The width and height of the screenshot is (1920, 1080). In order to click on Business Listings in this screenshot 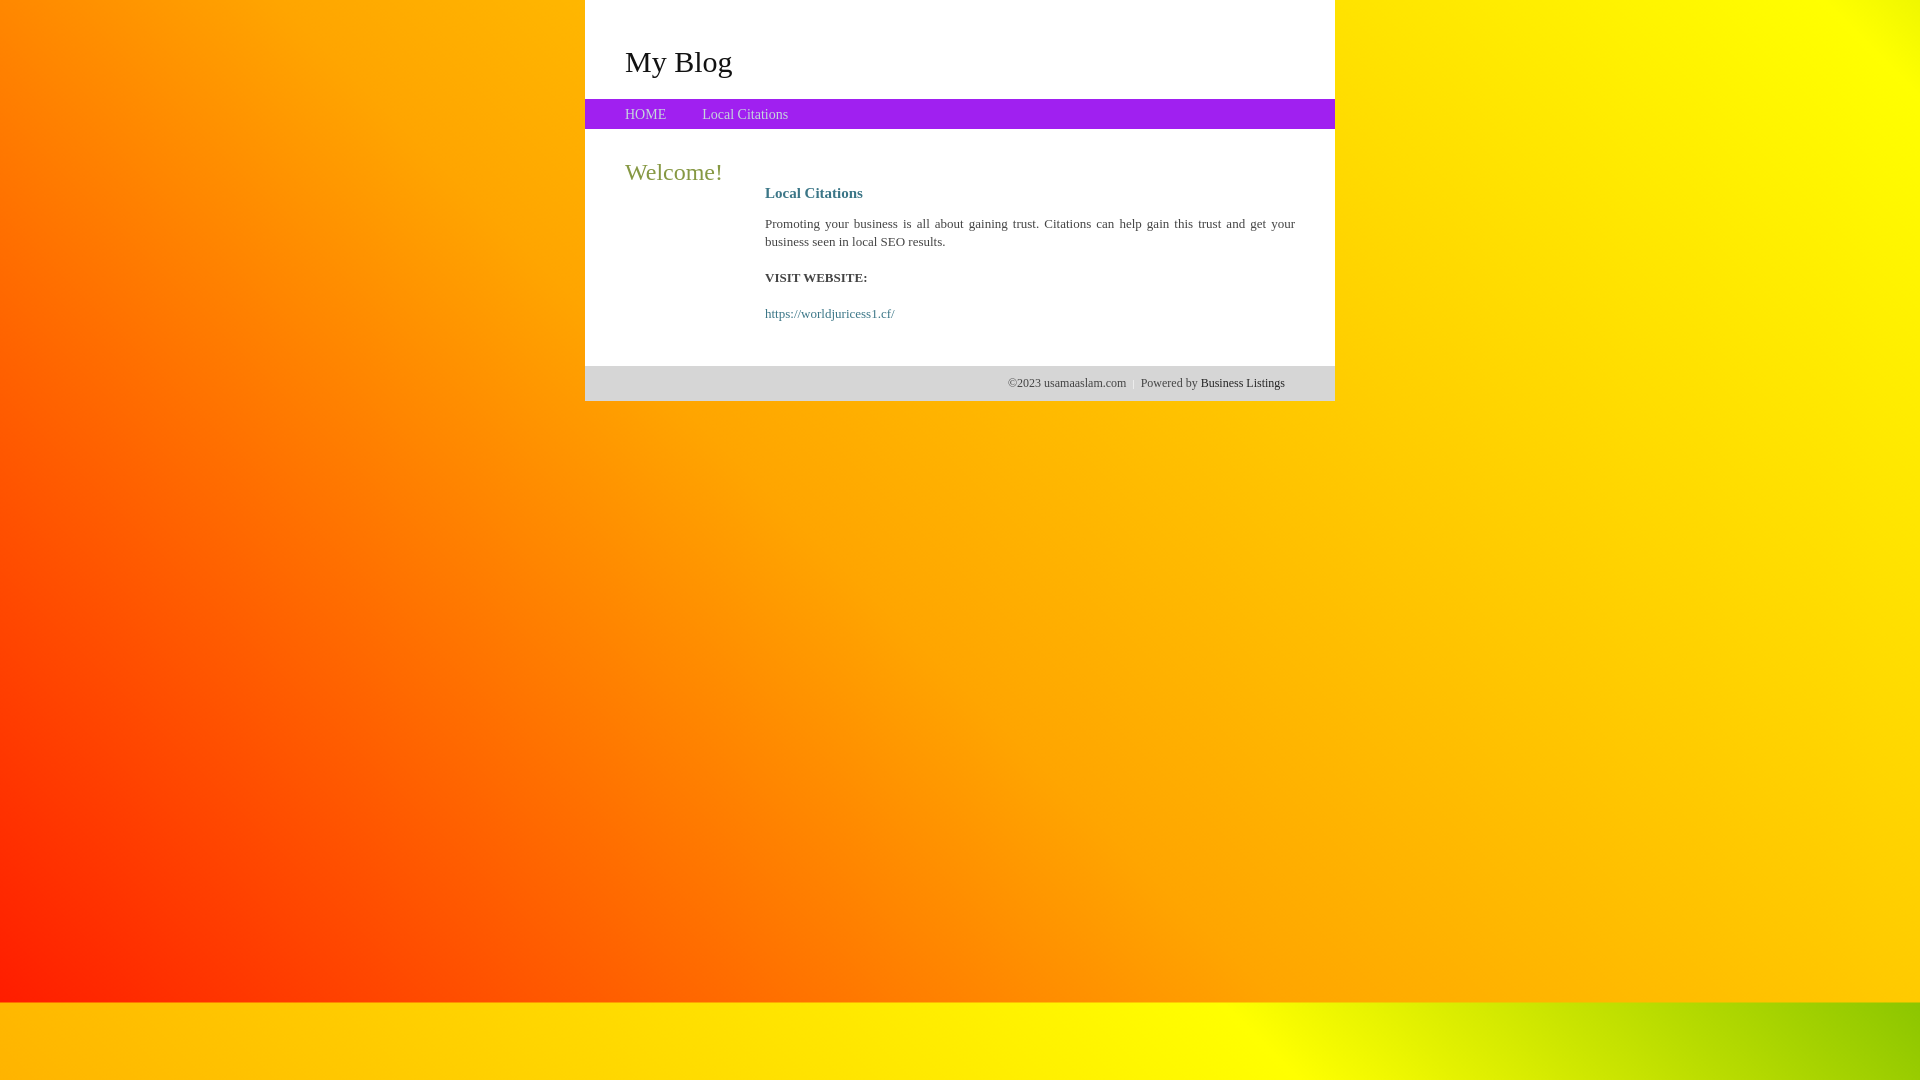, I will do `click(1243, 383)`.